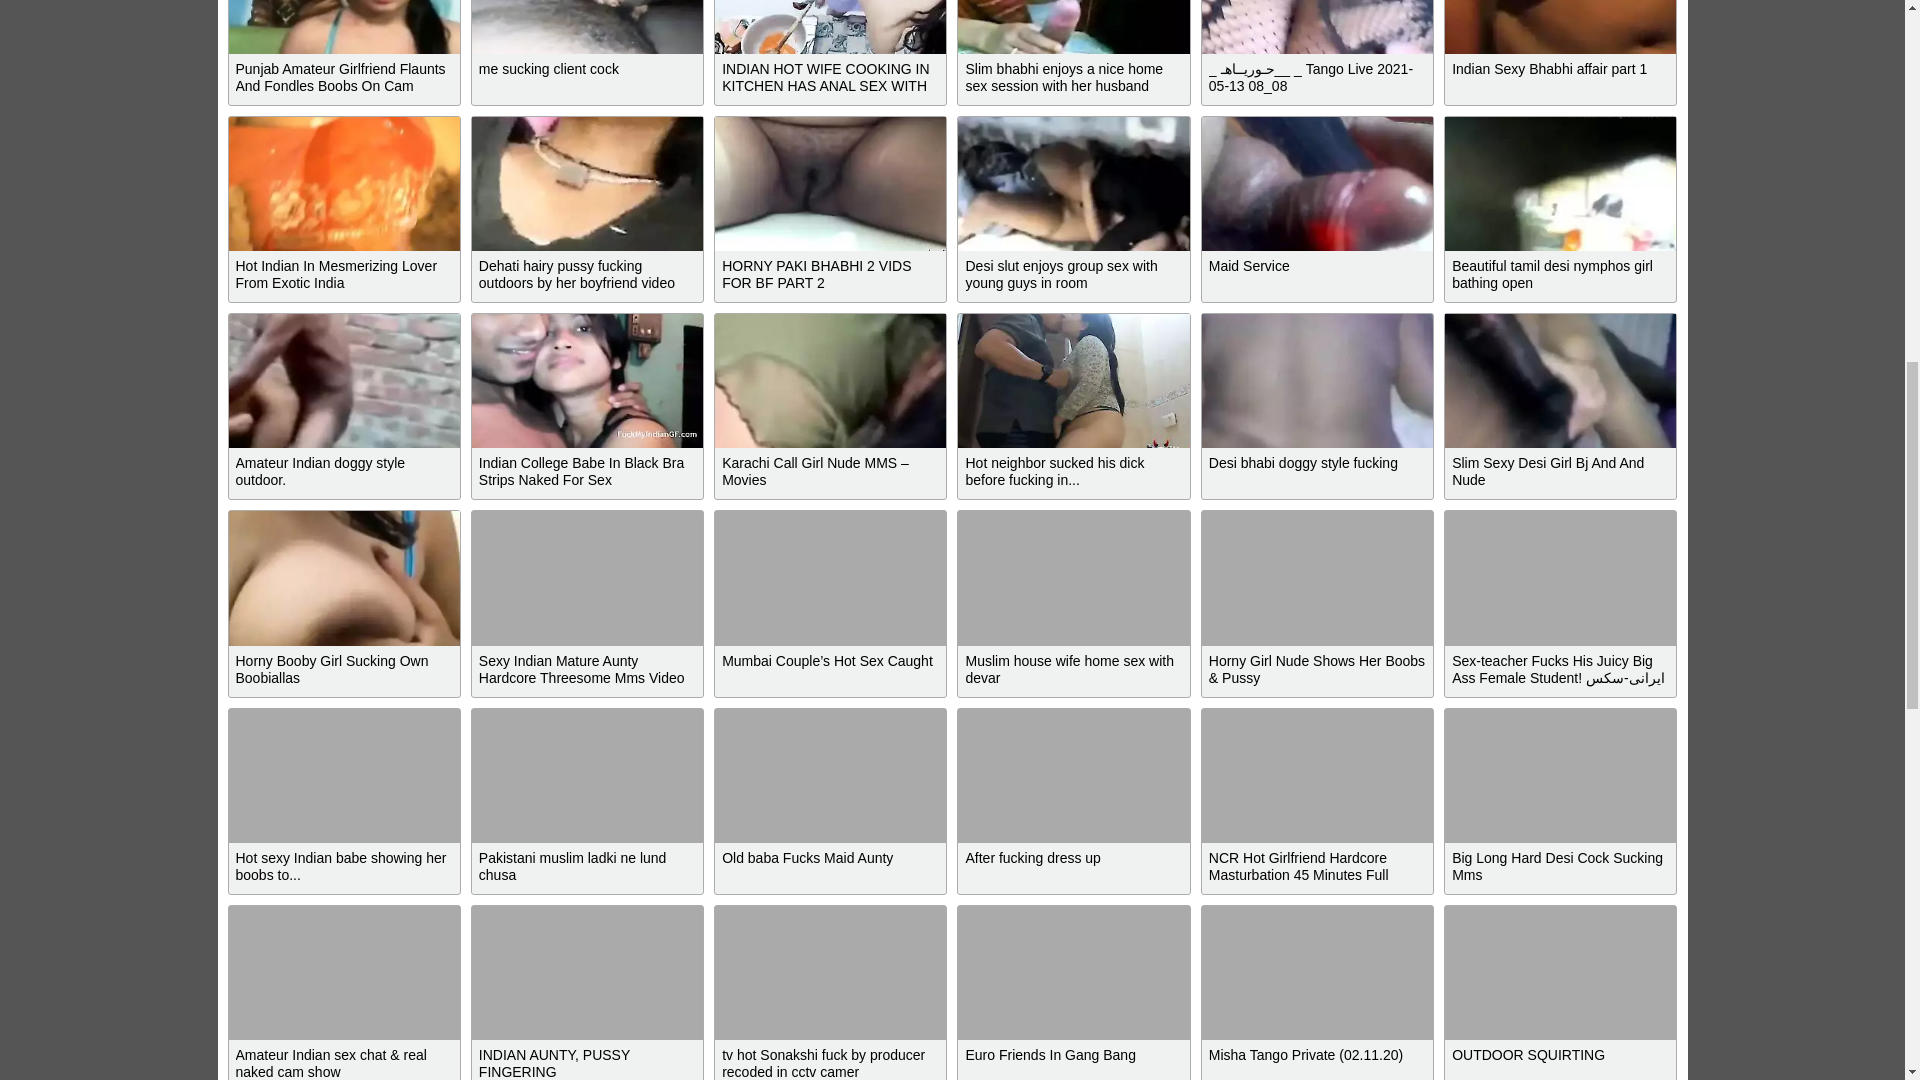 Image resolution: width=1920 pixels, height=1080 pixels. Describe the element at coordinates (830, 183) in the screenshot. I see `HORNY PAKI BHABHI 2 VIDS FOR BF PART 2` at that location.